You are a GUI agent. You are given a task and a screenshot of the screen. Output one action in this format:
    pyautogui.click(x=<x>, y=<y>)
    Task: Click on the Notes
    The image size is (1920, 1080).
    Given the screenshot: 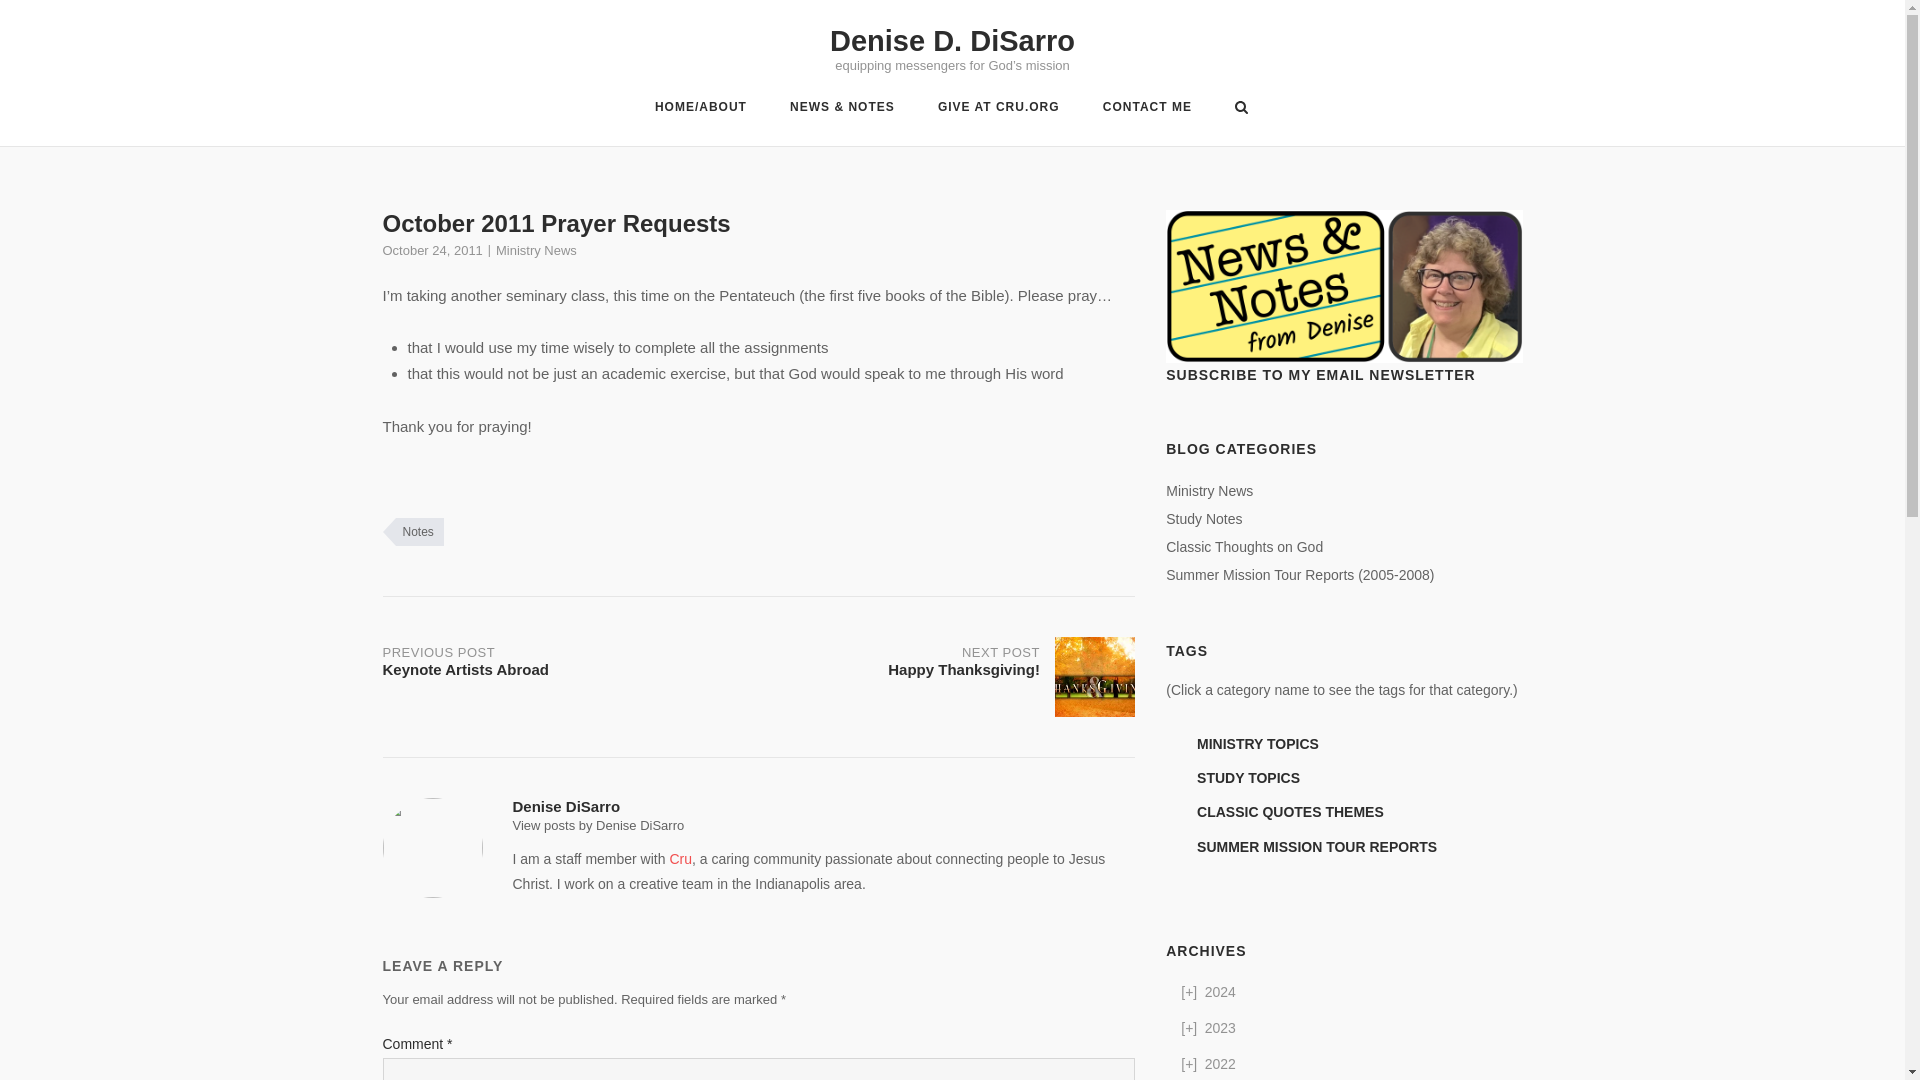 What is the action you would take?
    pyautogui.click(x=598, y=824)
    